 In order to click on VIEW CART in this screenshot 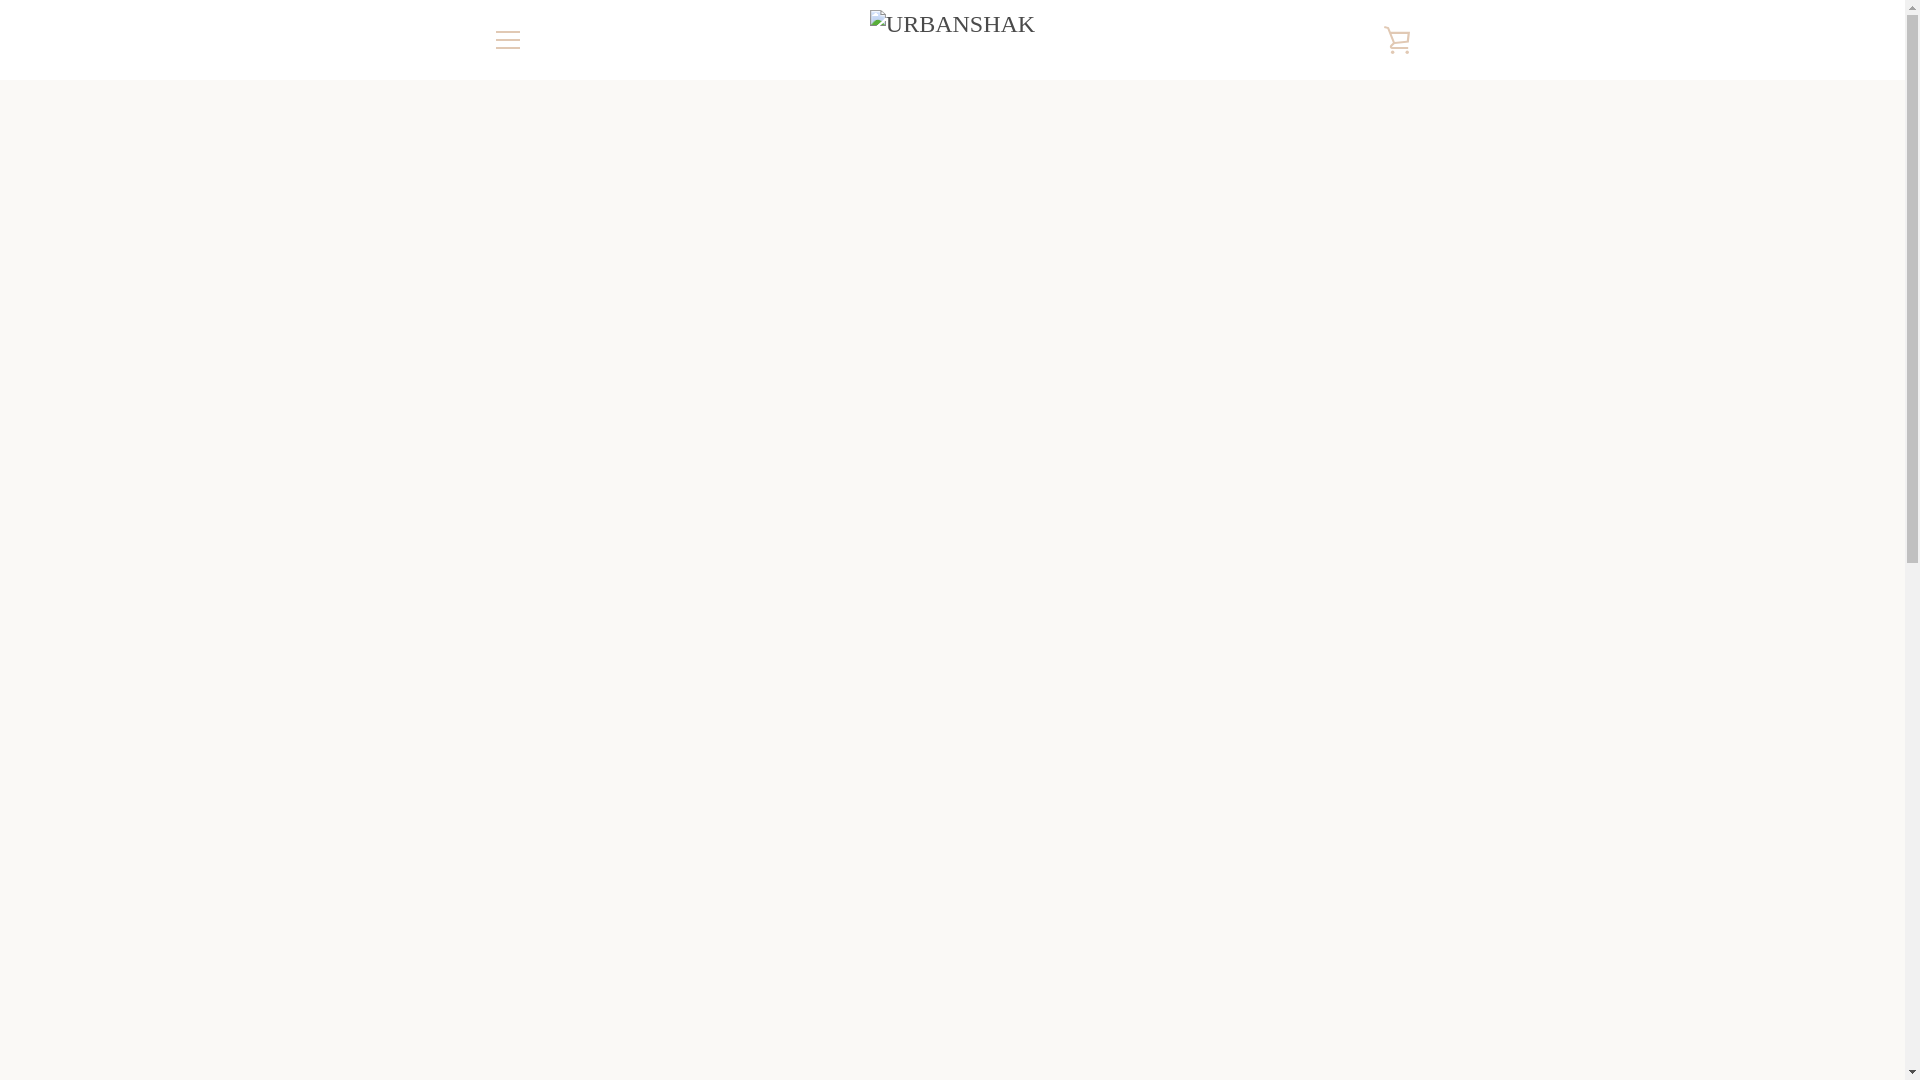, I will do `click(1397, 40)`.